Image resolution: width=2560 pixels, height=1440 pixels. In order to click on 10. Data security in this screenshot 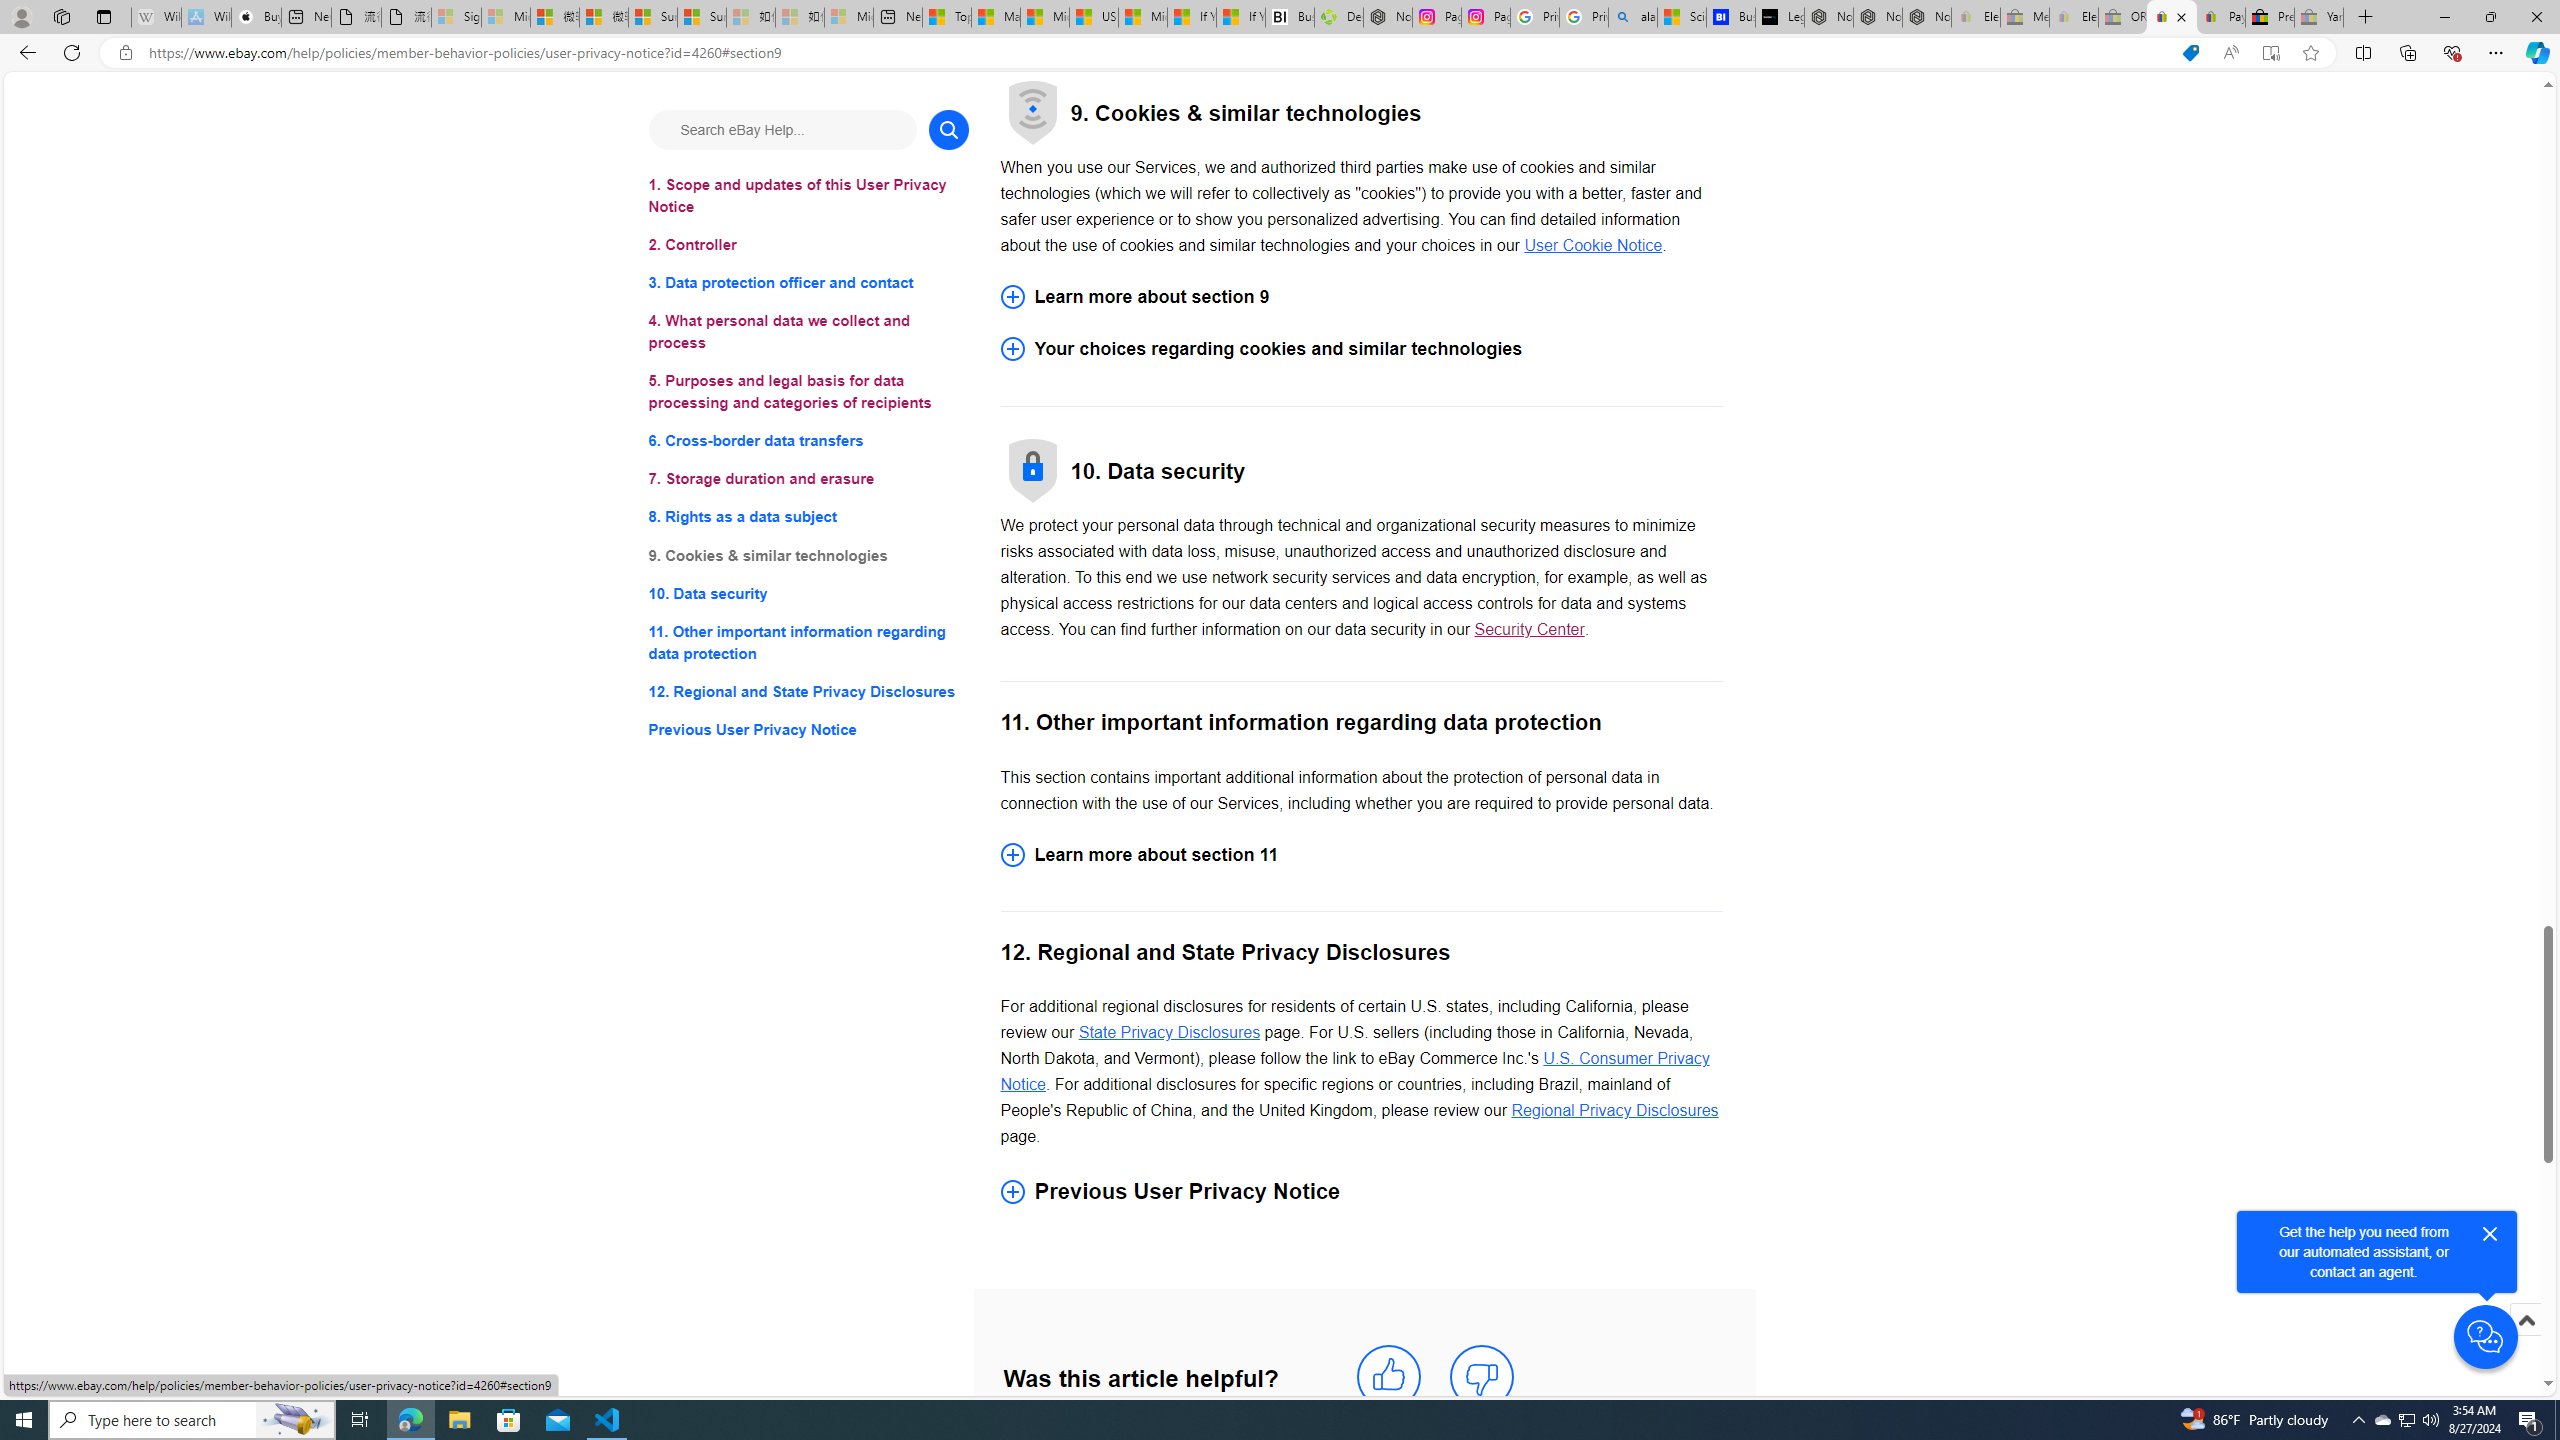, I will do `click(808, 592)`.